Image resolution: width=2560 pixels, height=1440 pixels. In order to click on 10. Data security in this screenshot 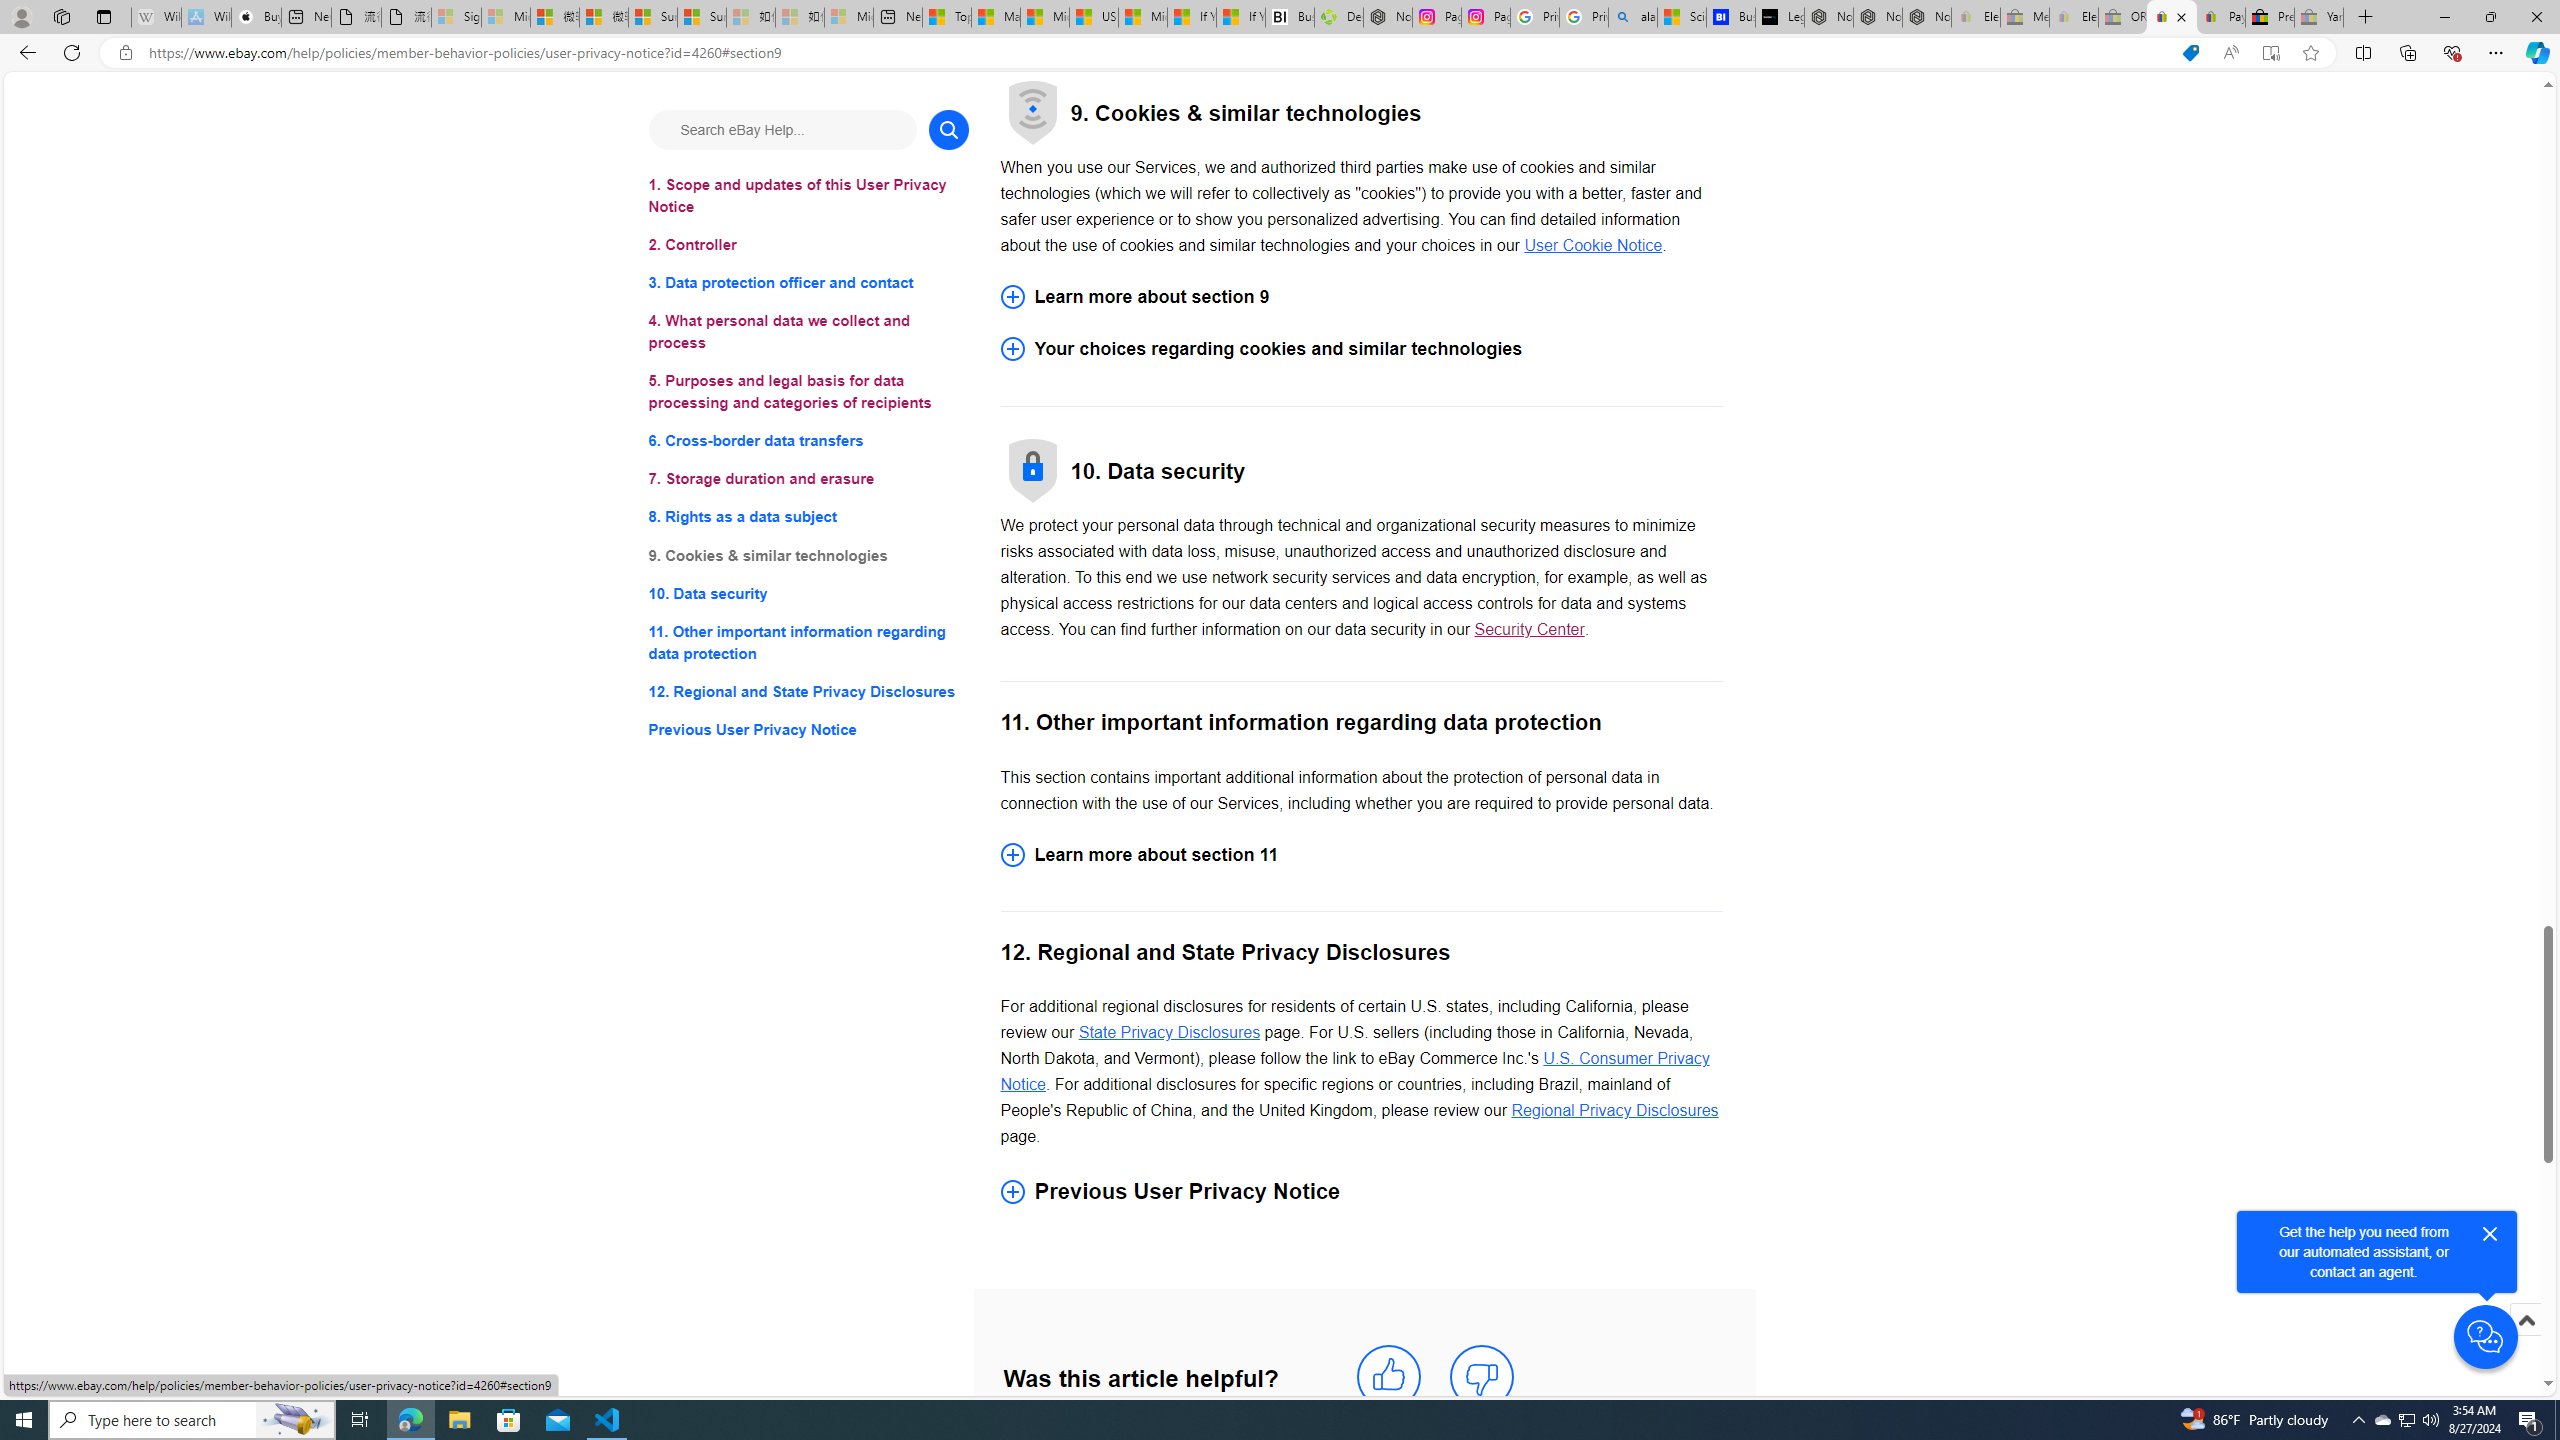, I will do `click(808, 592)`.